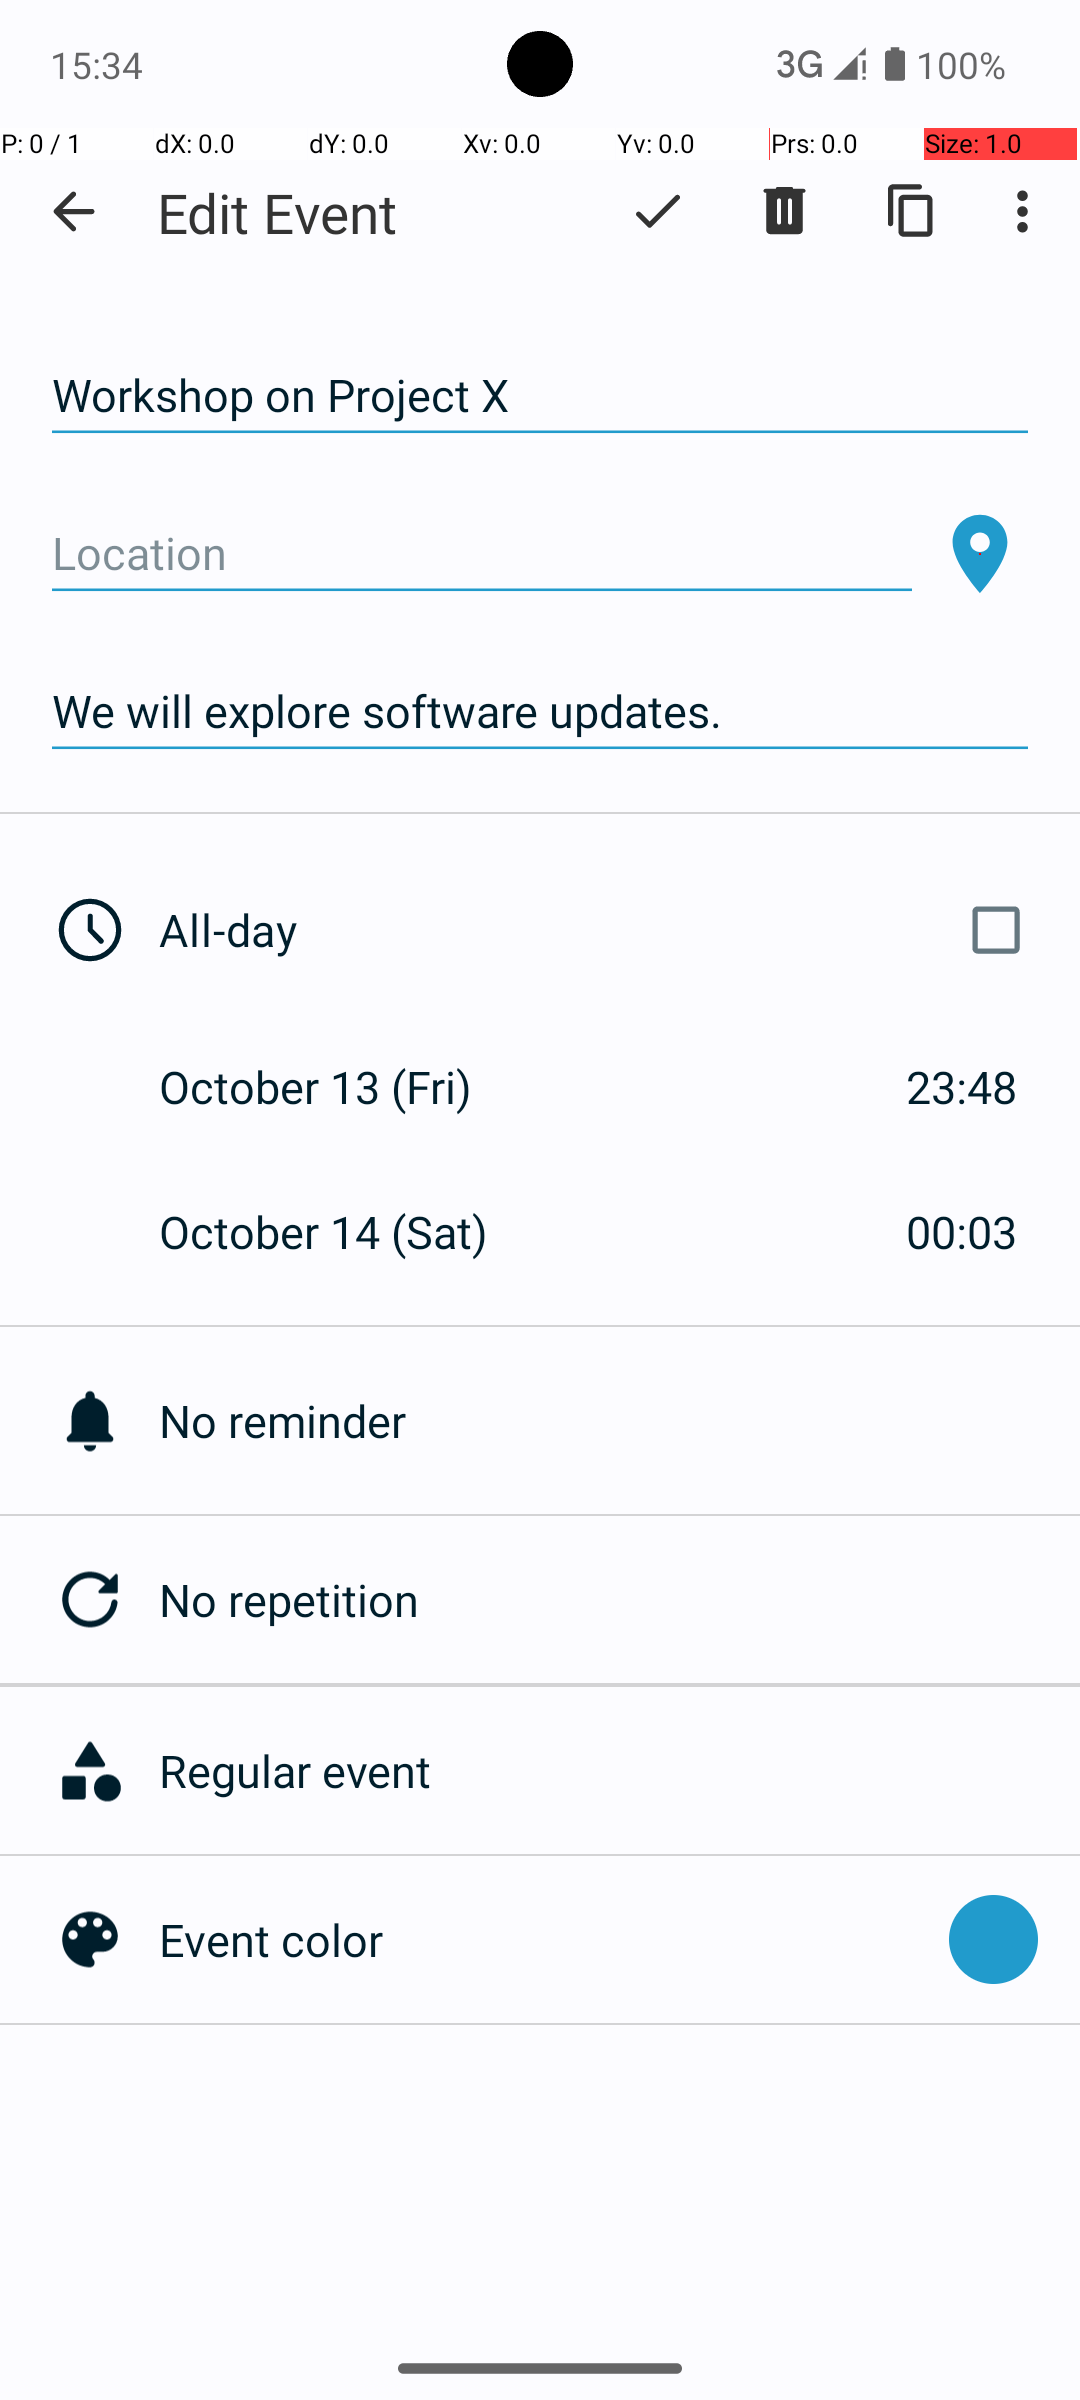  What do you see at coordinates (620, 1420) in the screenshot?
I see `No reminder` at bounding box center [620, 1420].